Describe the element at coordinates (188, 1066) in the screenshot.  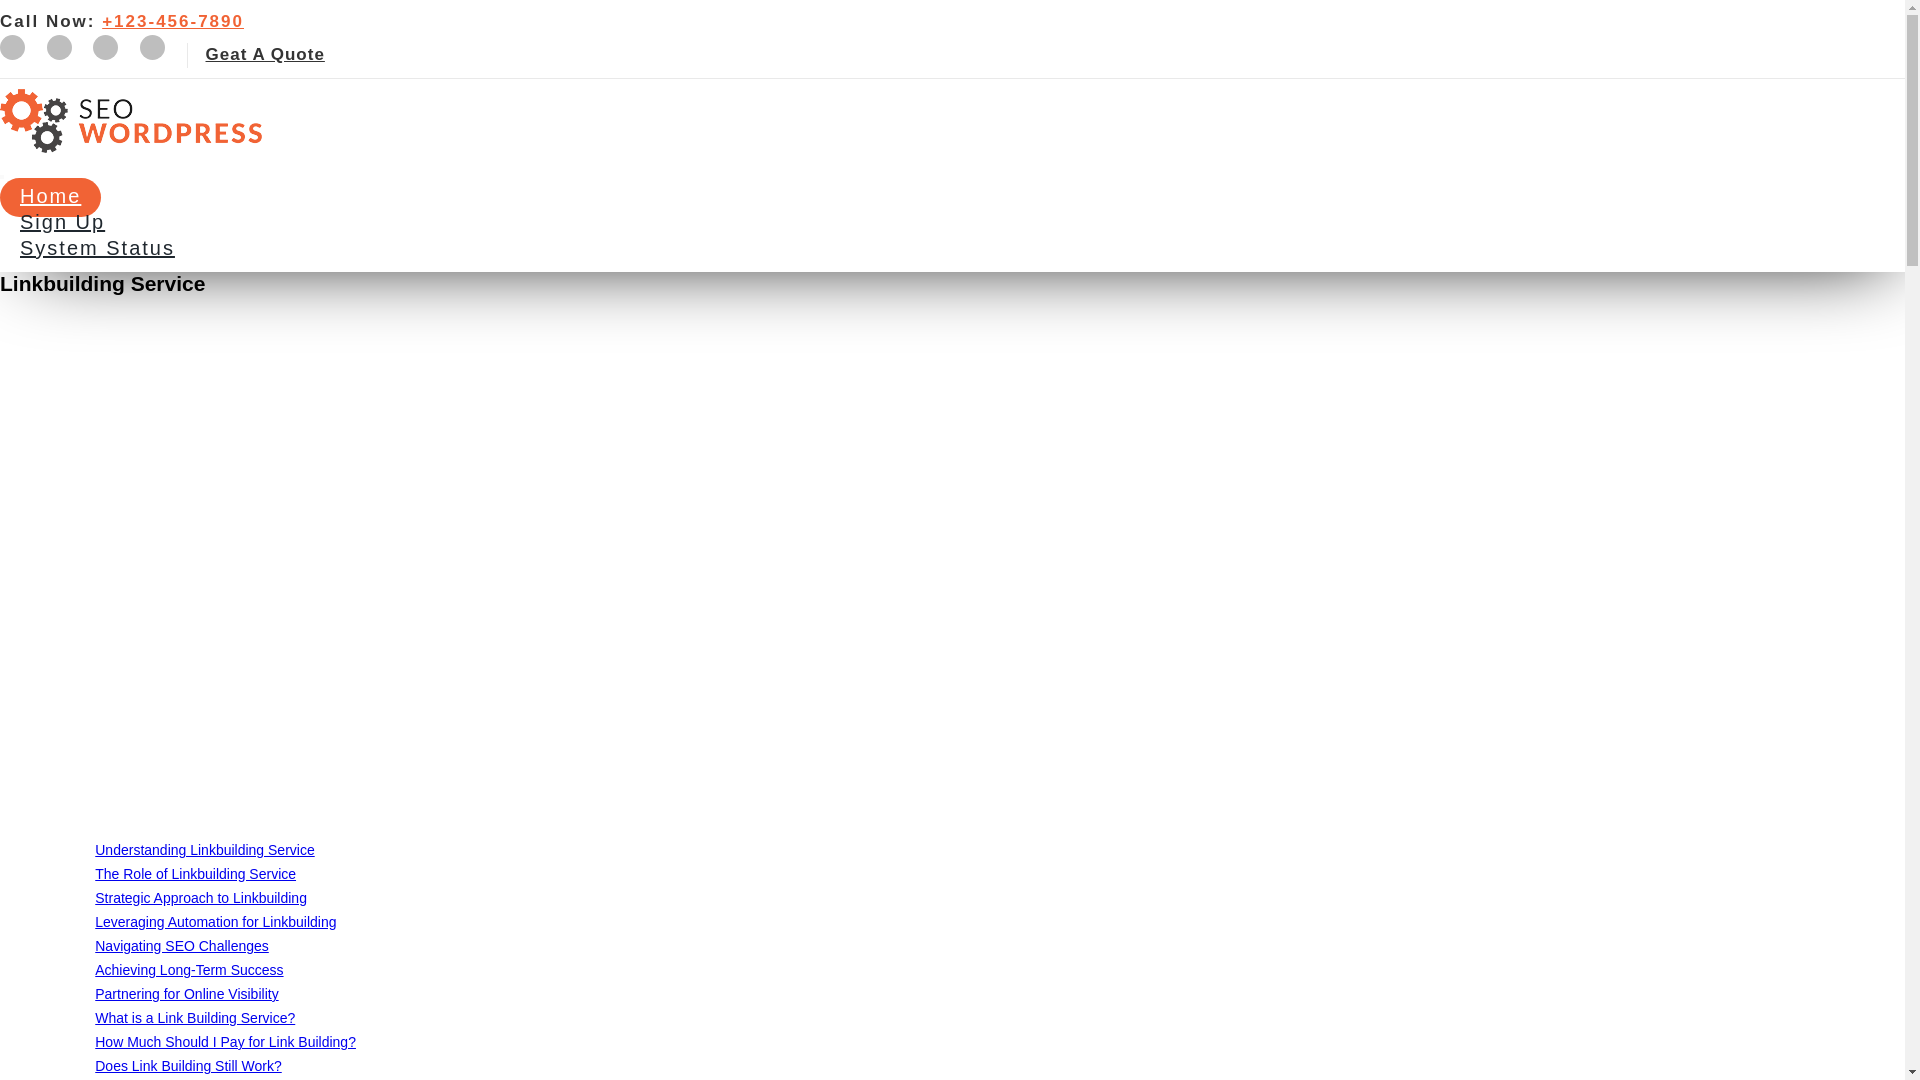
I see `Does Link Building Still Work?` at that location.